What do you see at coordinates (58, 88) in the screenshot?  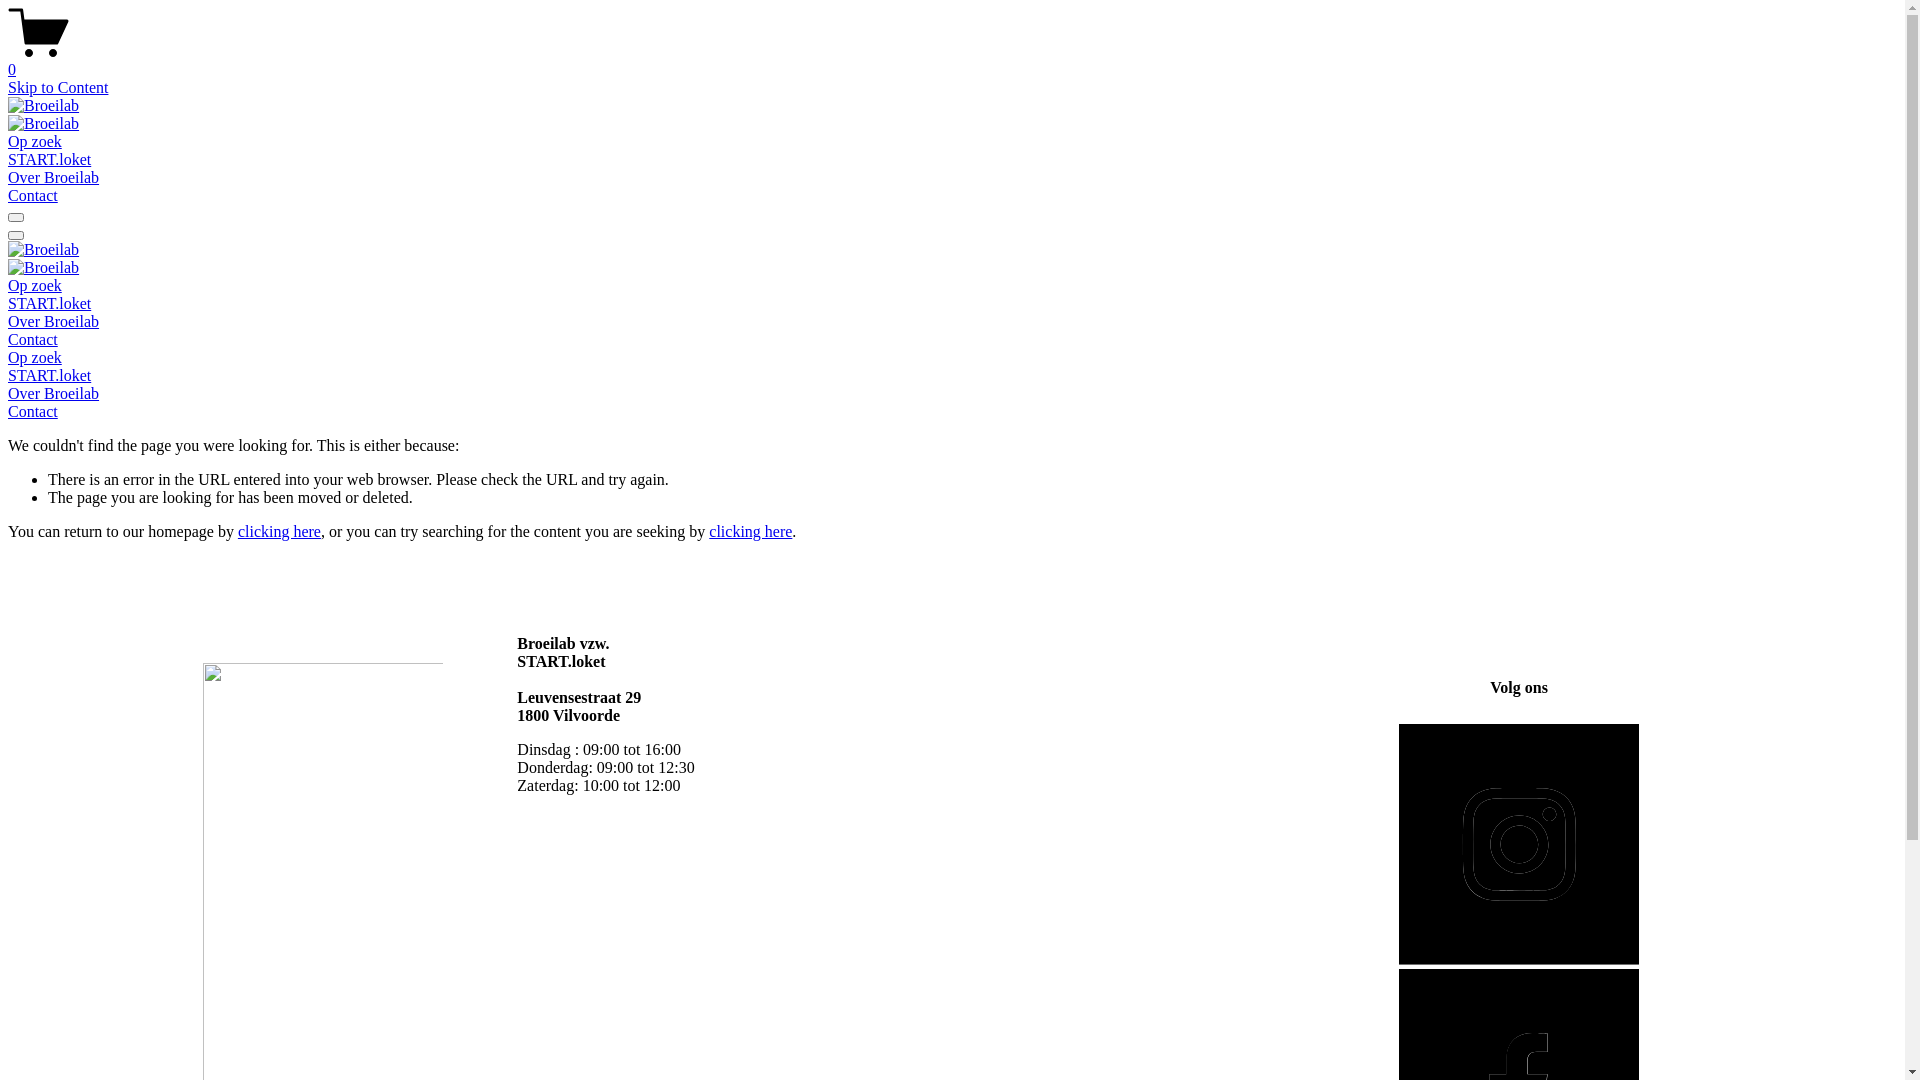 I see `Skip to Content` at bounding box center [58, 88].